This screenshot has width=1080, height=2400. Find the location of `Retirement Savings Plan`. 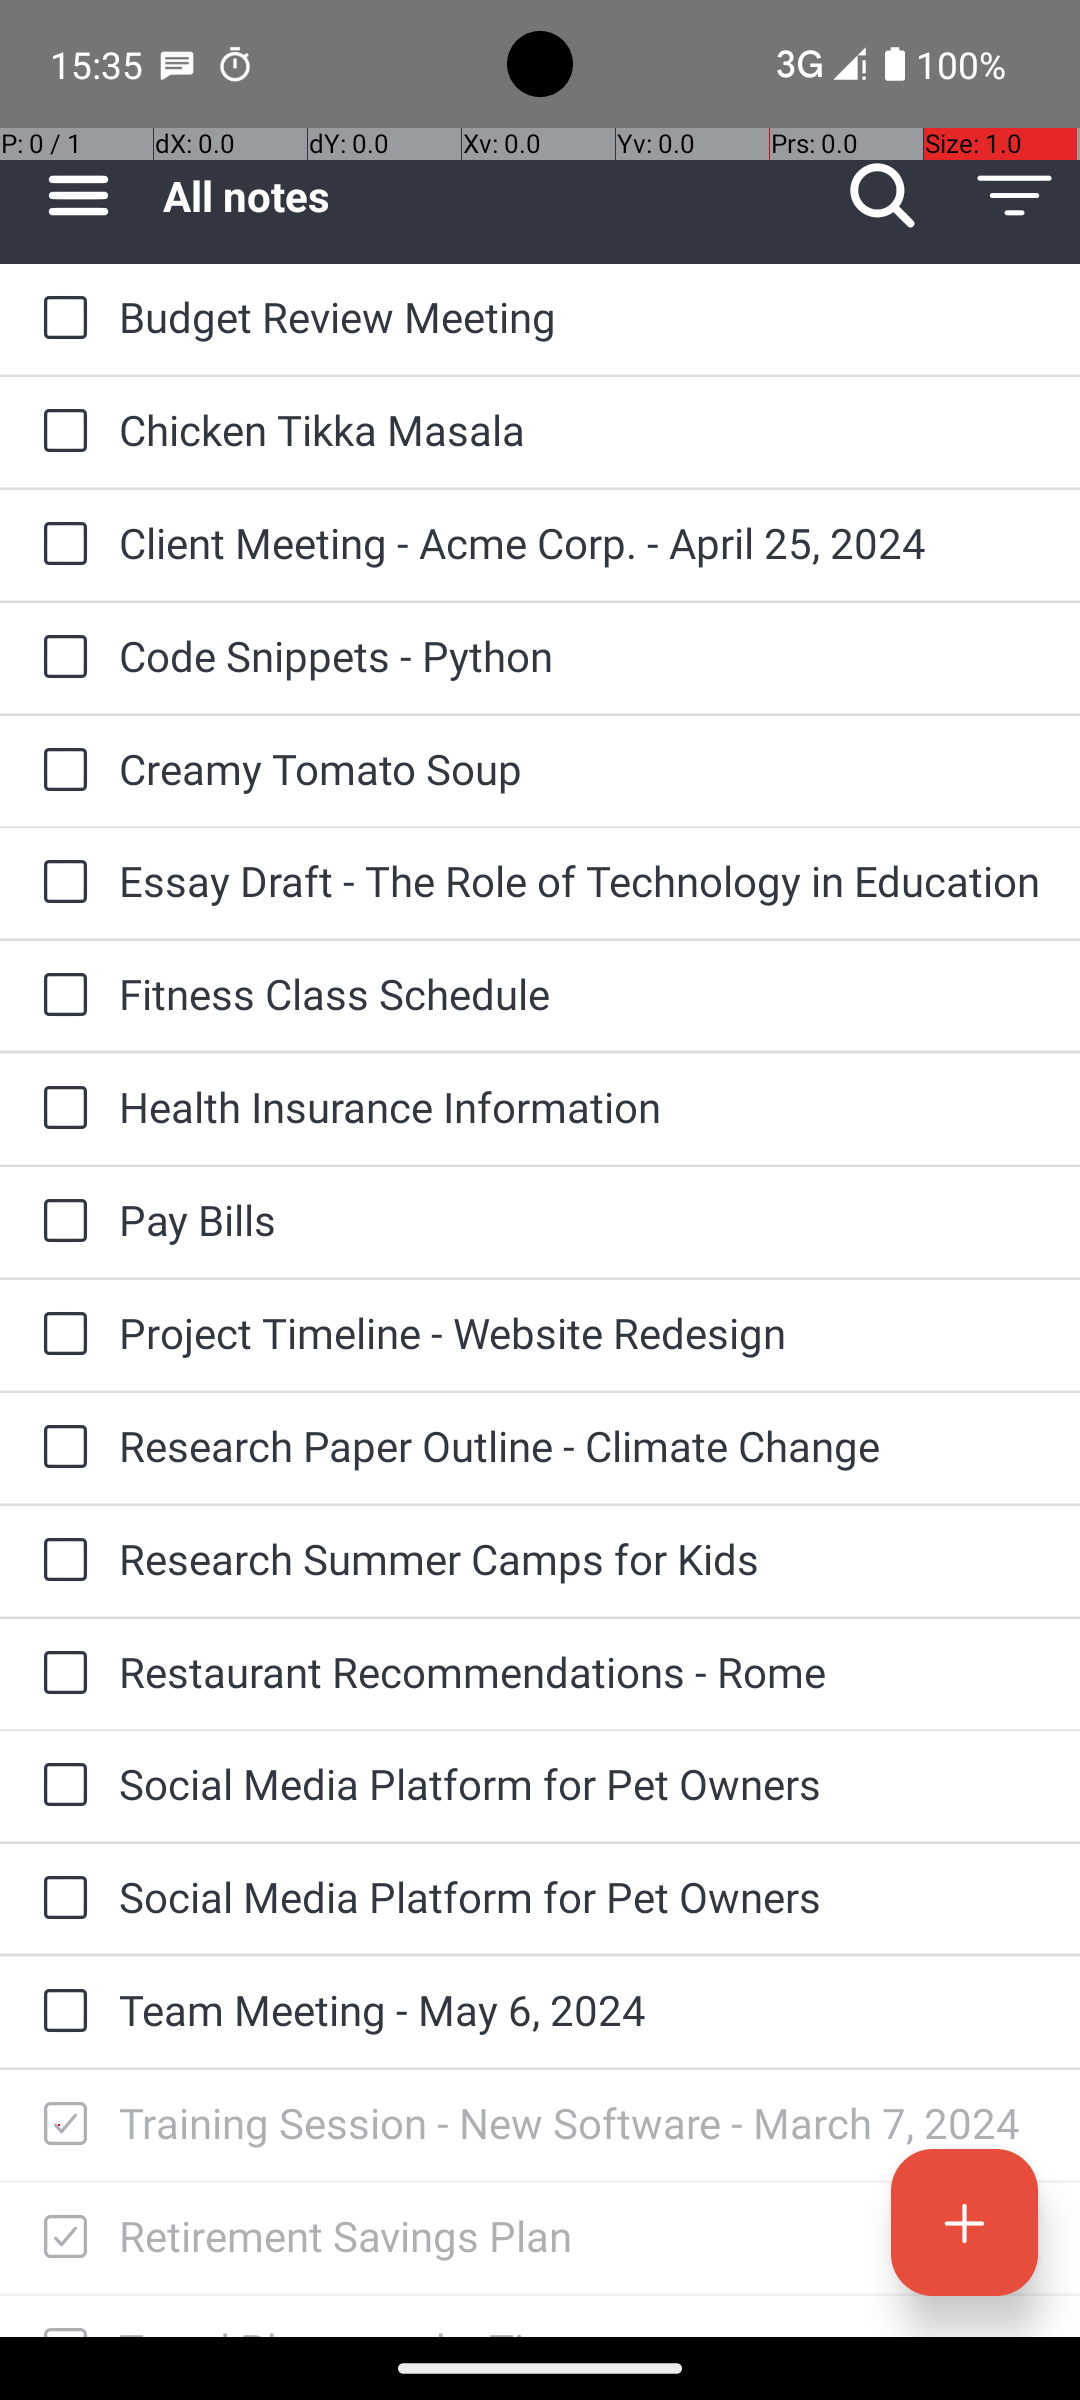

Retirement Savings Plan is located at coordinates (580, 2236).